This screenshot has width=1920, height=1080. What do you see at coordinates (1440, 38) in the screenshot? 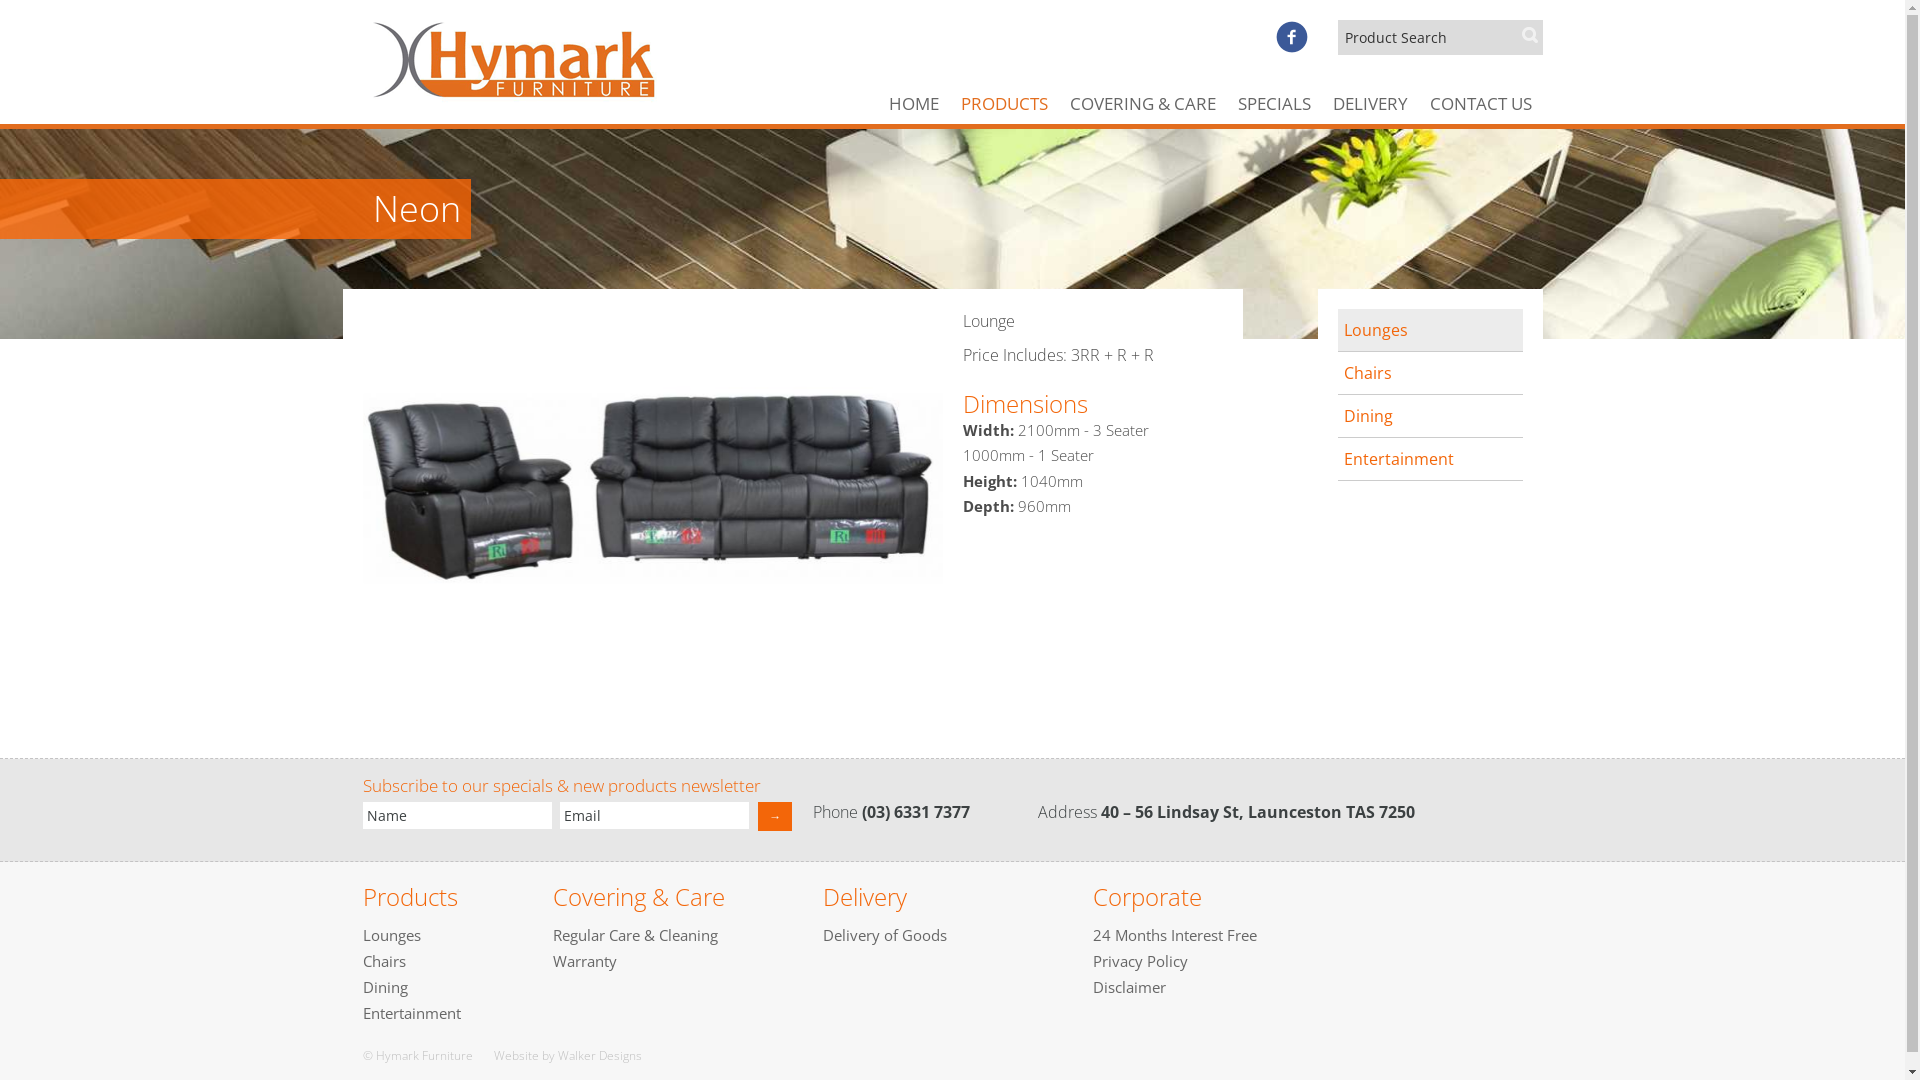
I see `Product Search` at bounding box center [1440, 38].